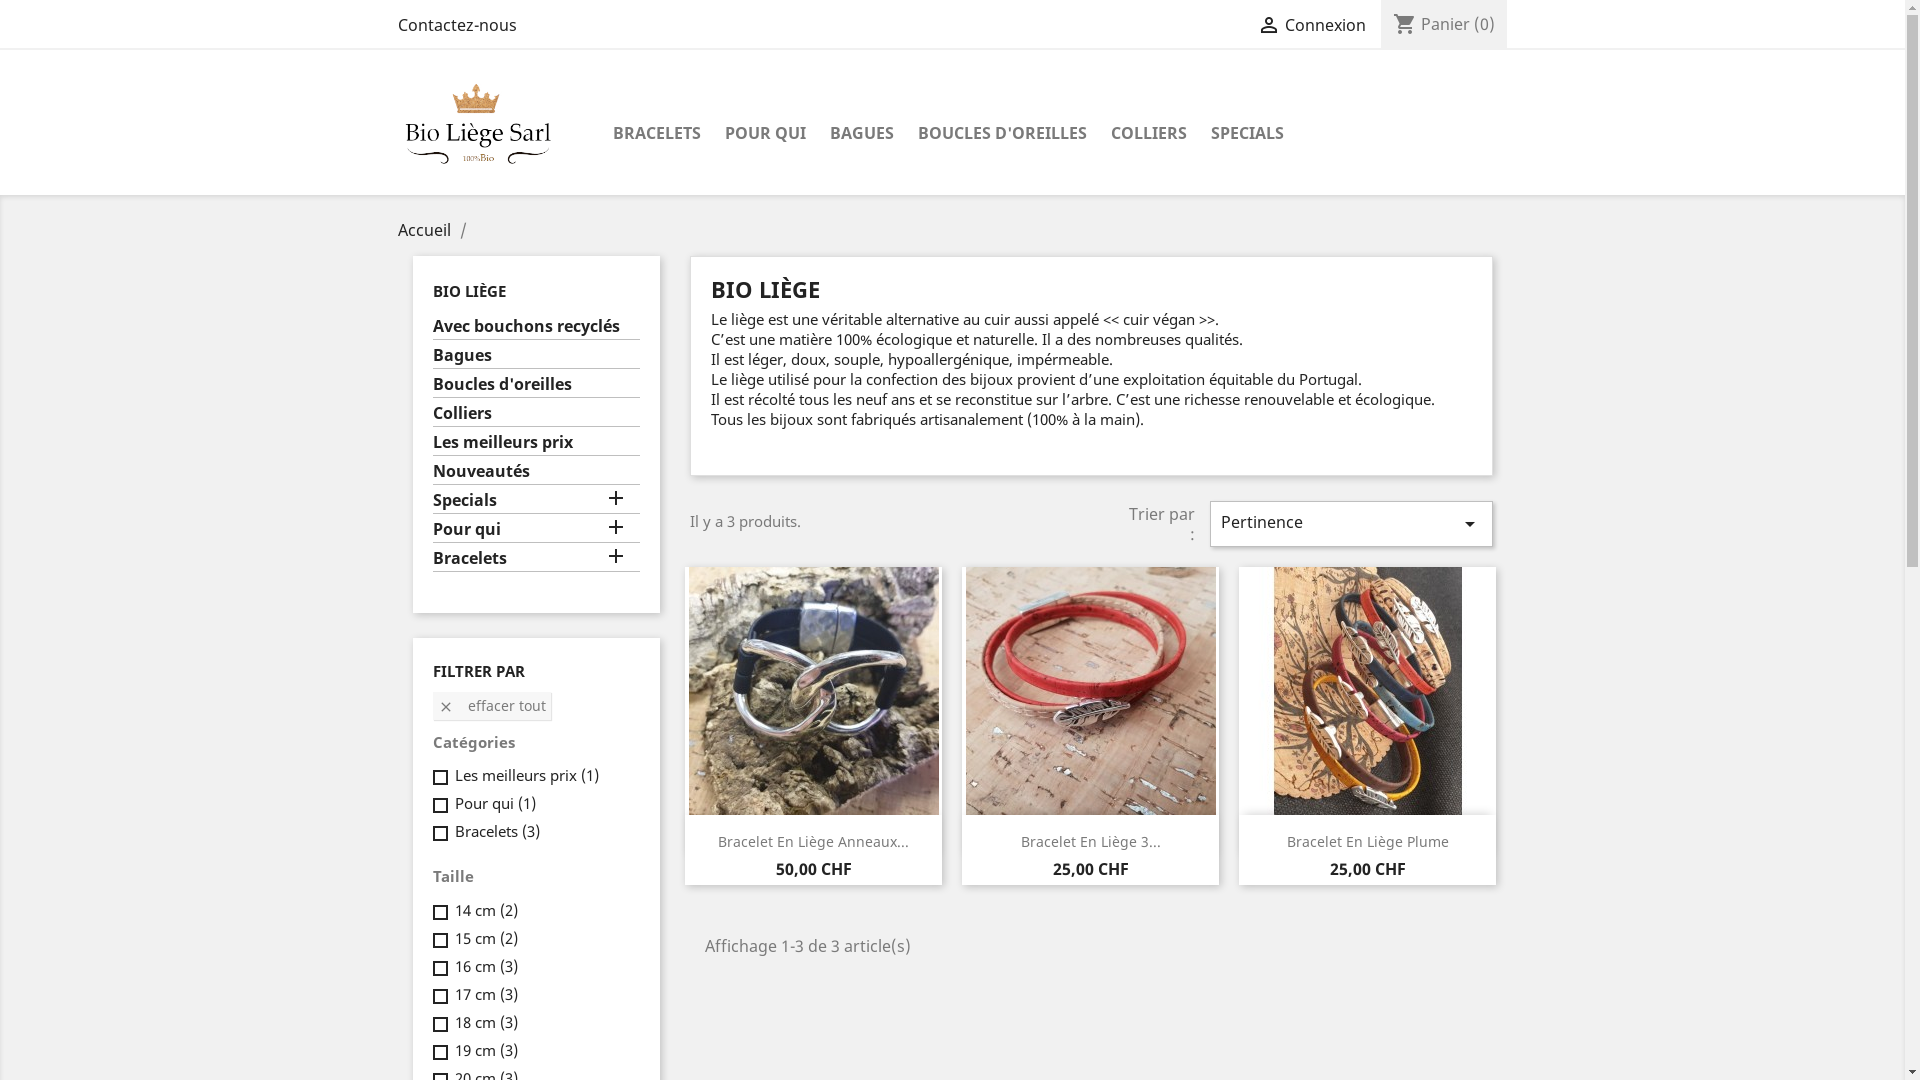 Image resolution: width=1920 pixels, height=1080 pixels. Describe the element at coordinates (426, 230) in the screenshot. I see `Accueil` at that location.